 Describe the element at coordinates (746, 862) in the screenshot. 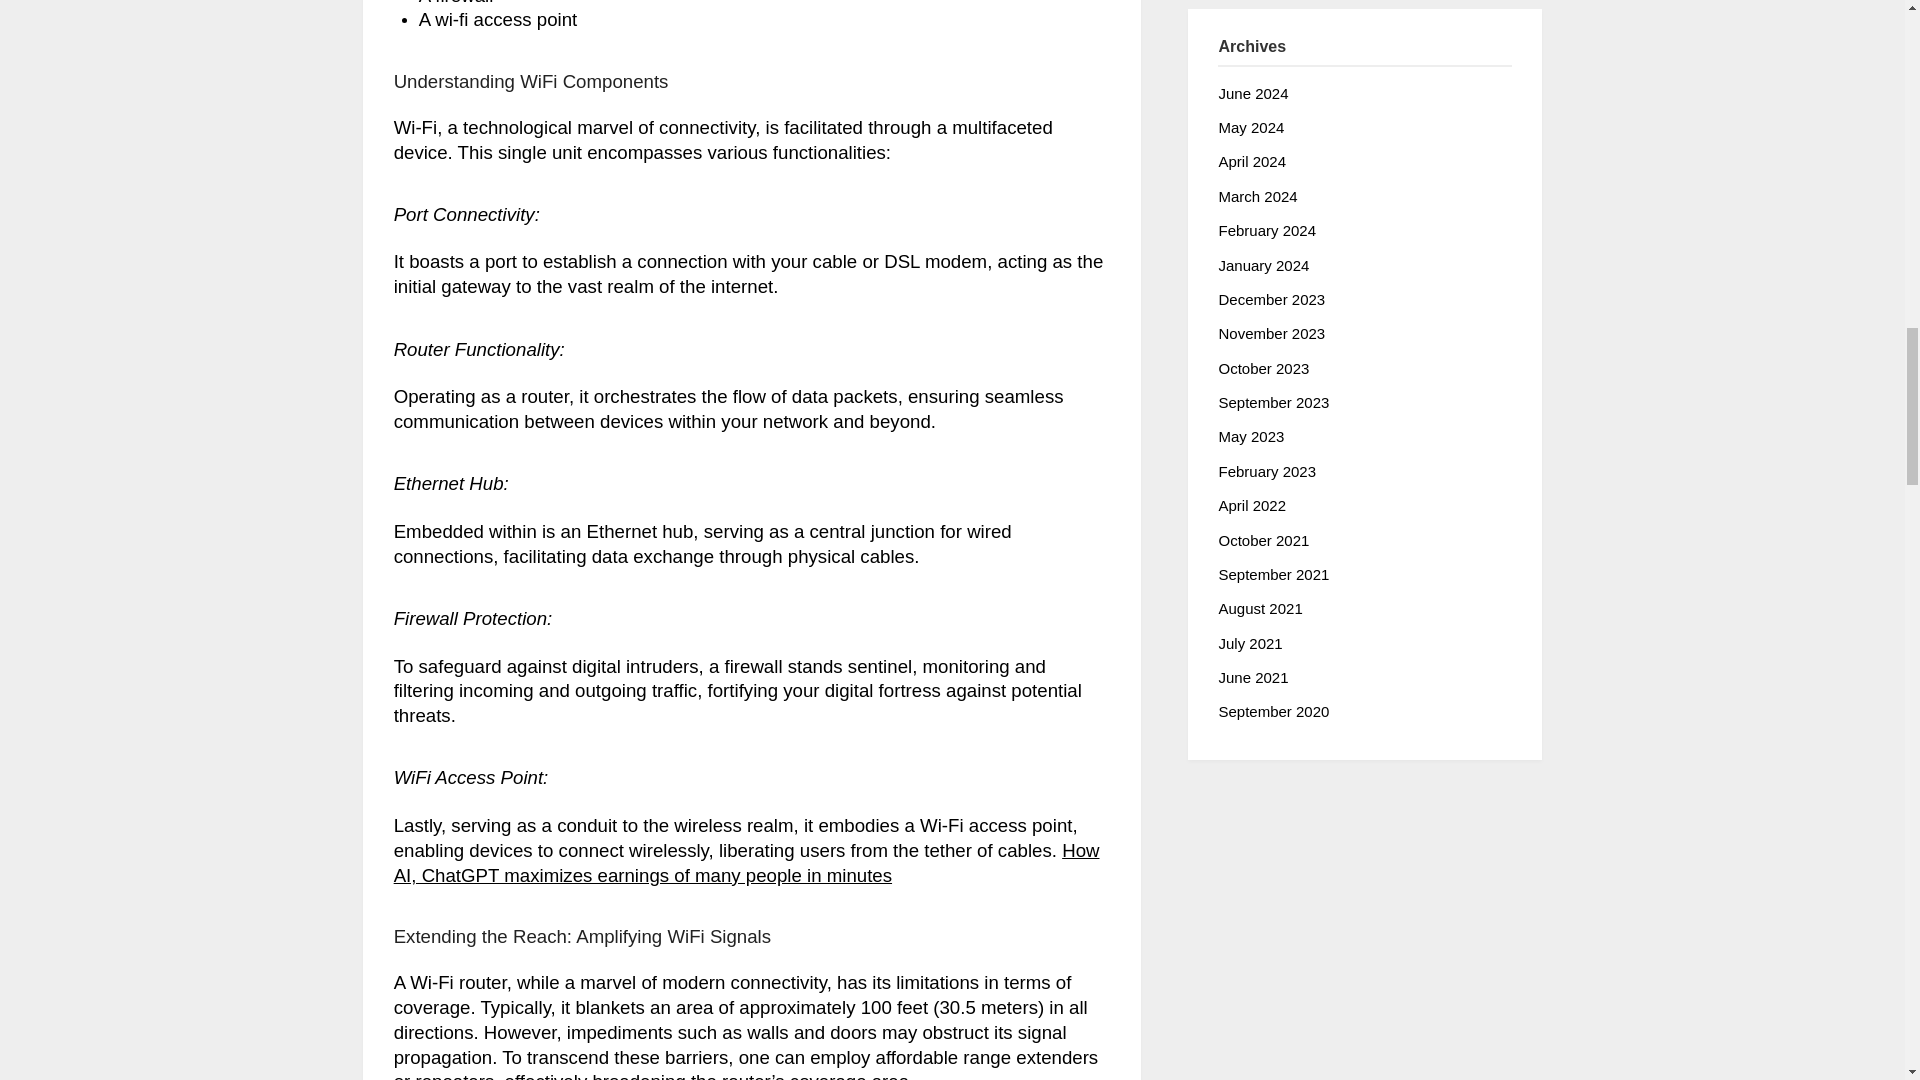

I see `How AI, ChatGPT maximizes earnings of many people in minutes` at that location.